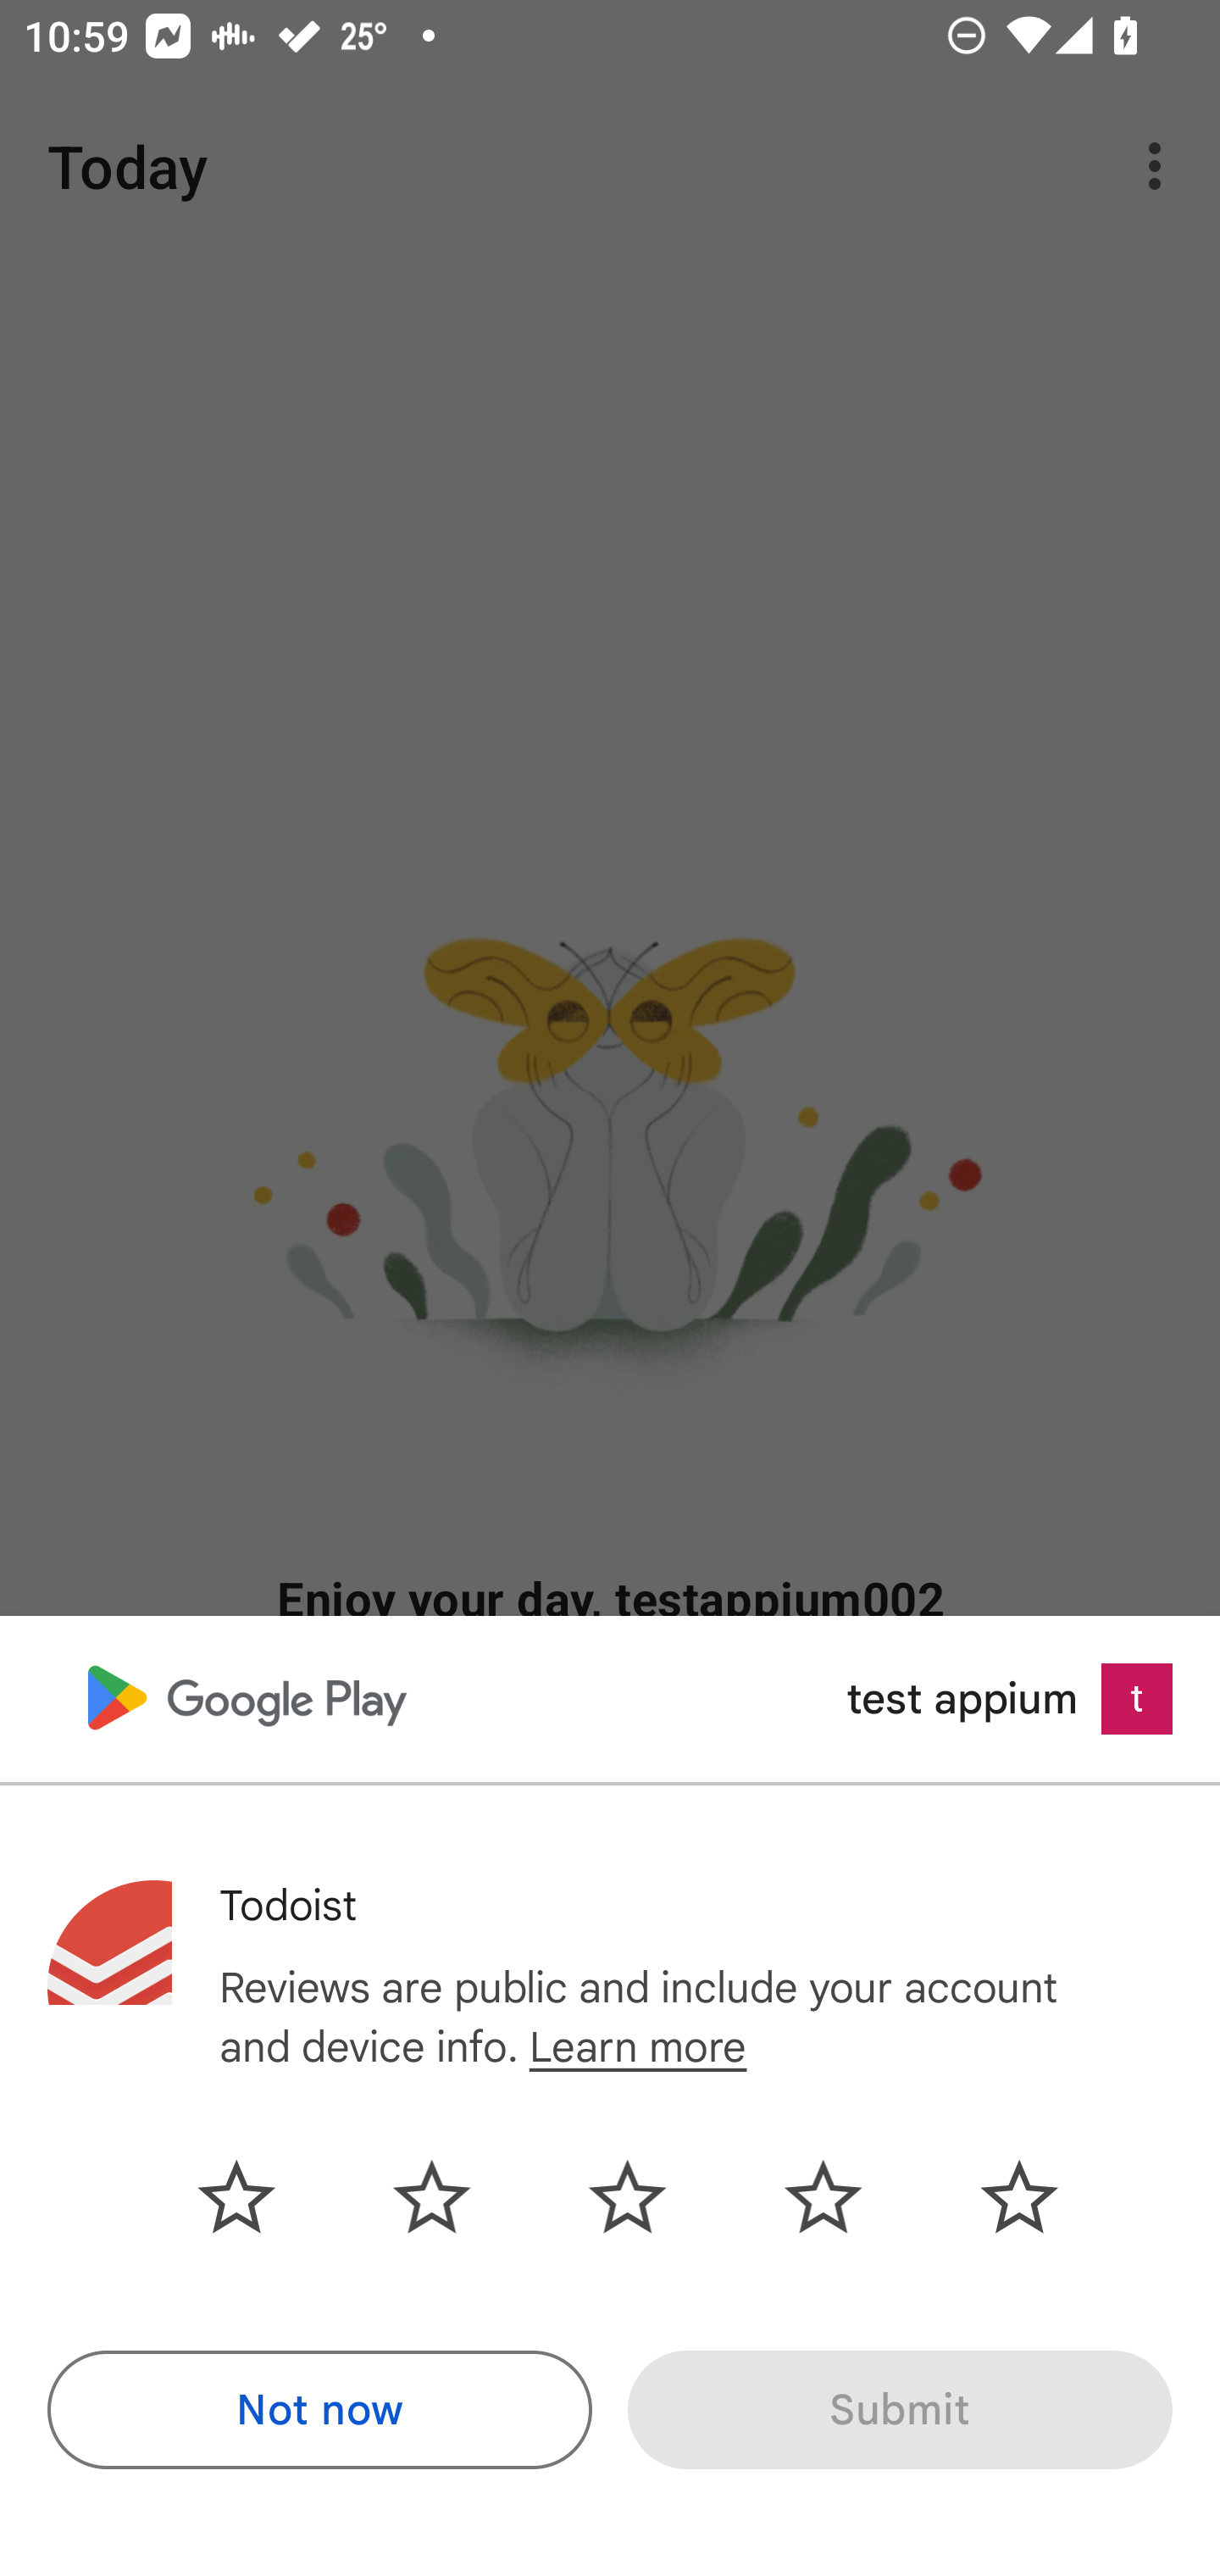 This screenshot has height=2576, width=1220. I want to click on First star unselected, so click(261, 2196).